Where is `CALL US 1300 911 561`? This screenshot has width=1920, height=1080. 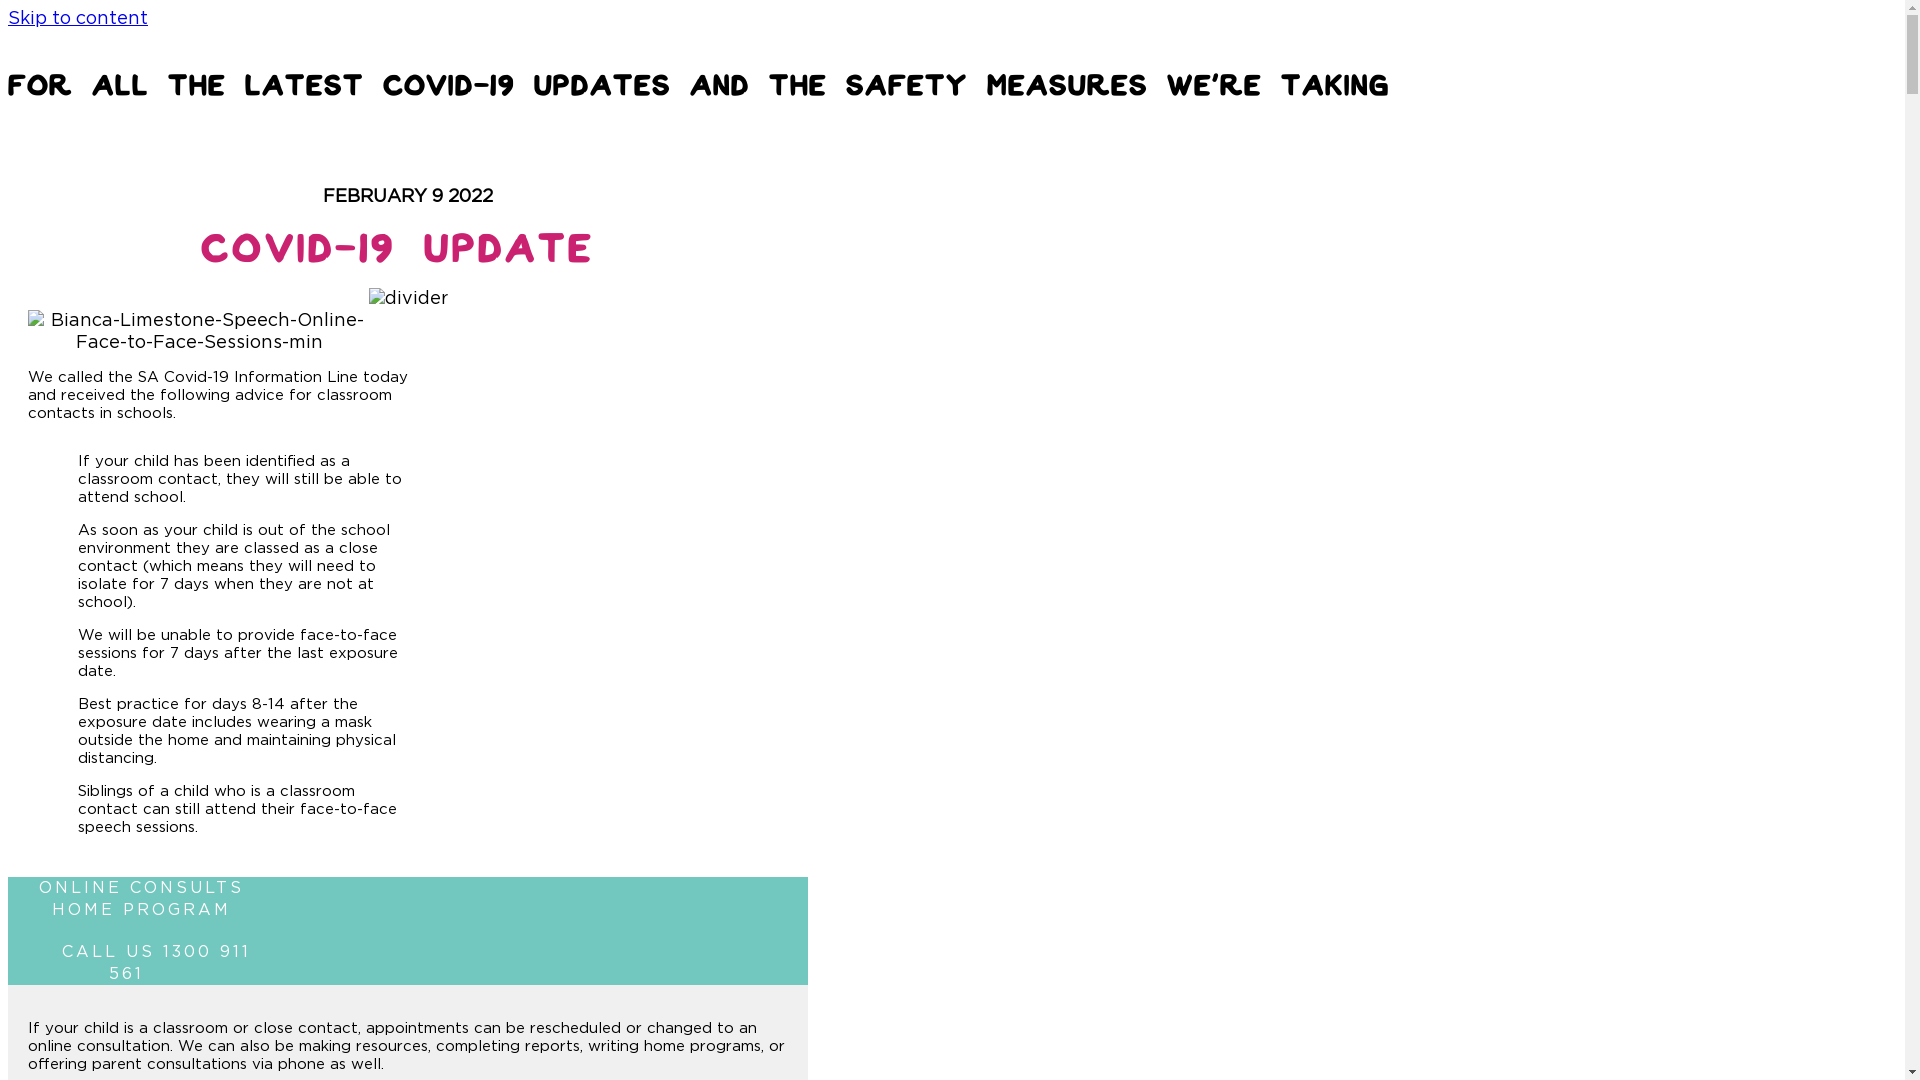
CALL US 1300 911 561 is located at coordinates (142, 963).